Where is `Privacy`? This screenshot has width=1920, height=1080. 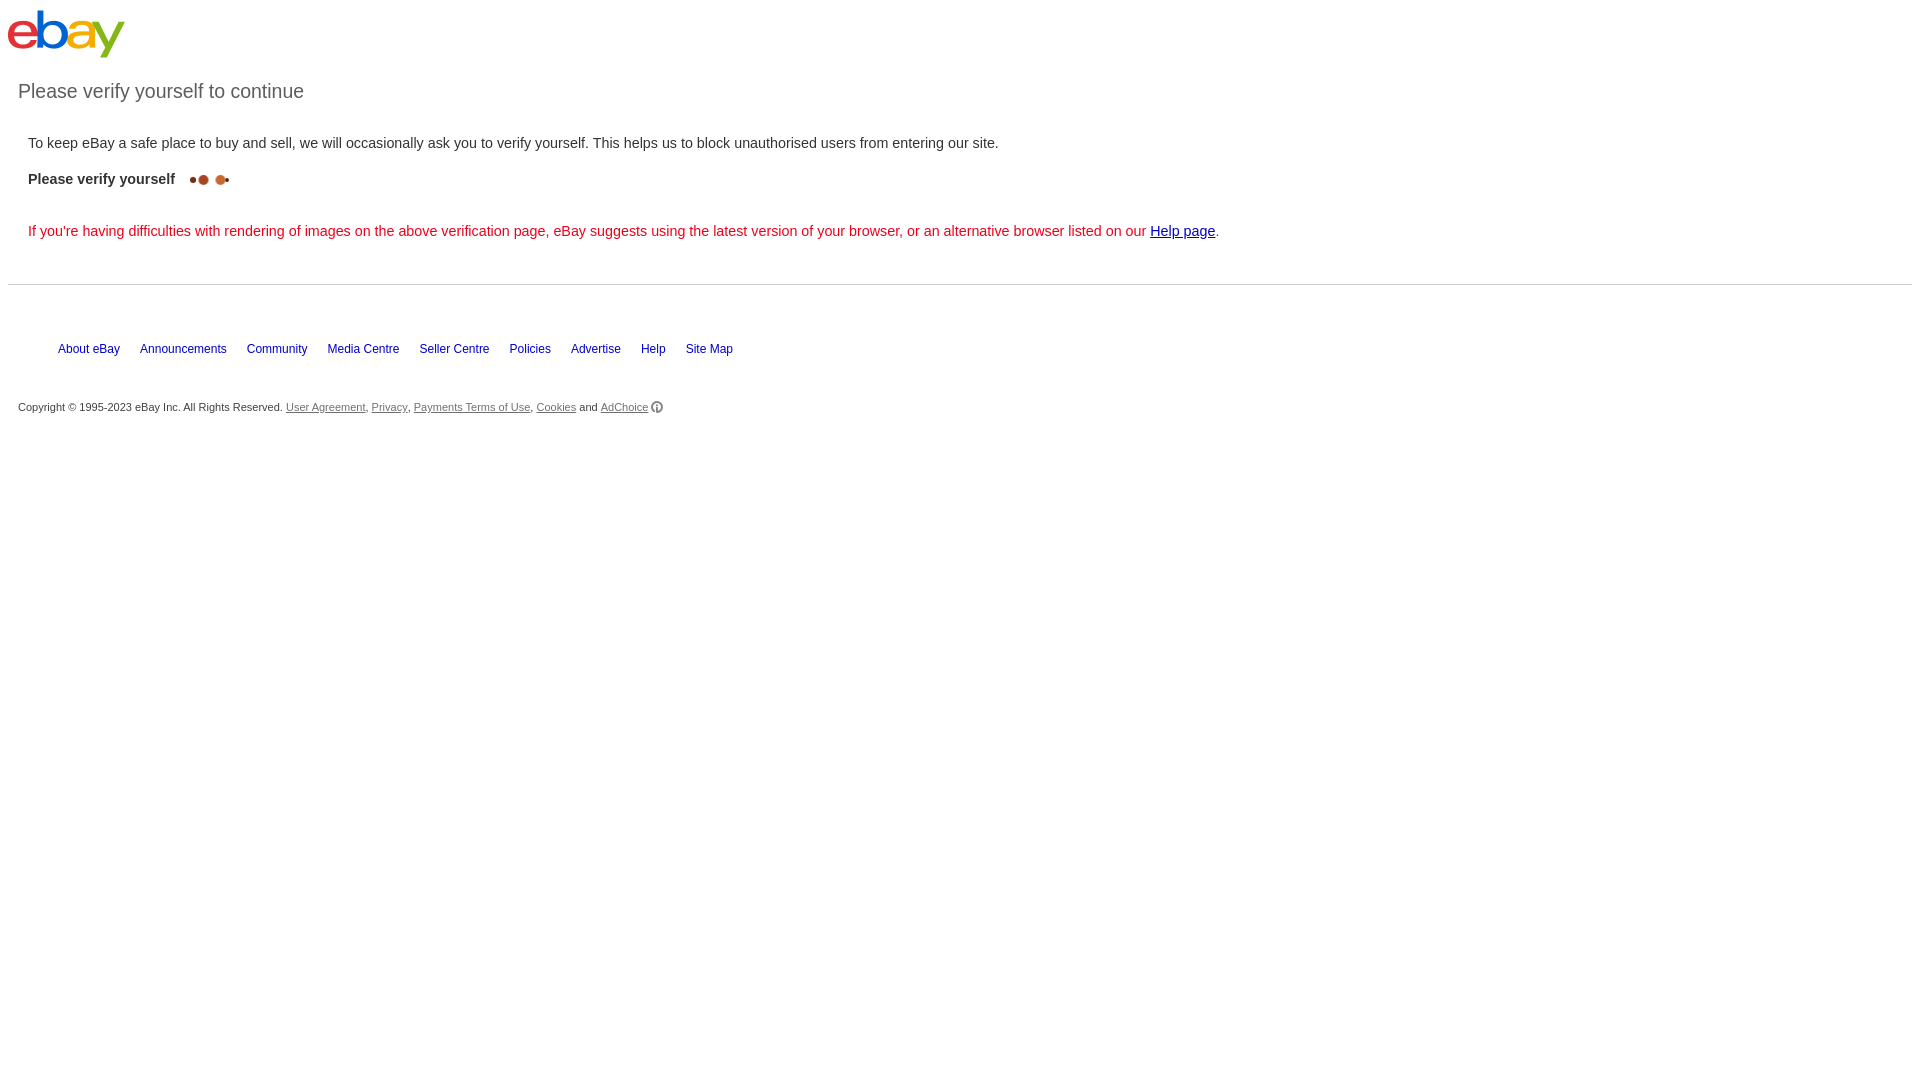
Privacy is located at coordinates (390, 407).